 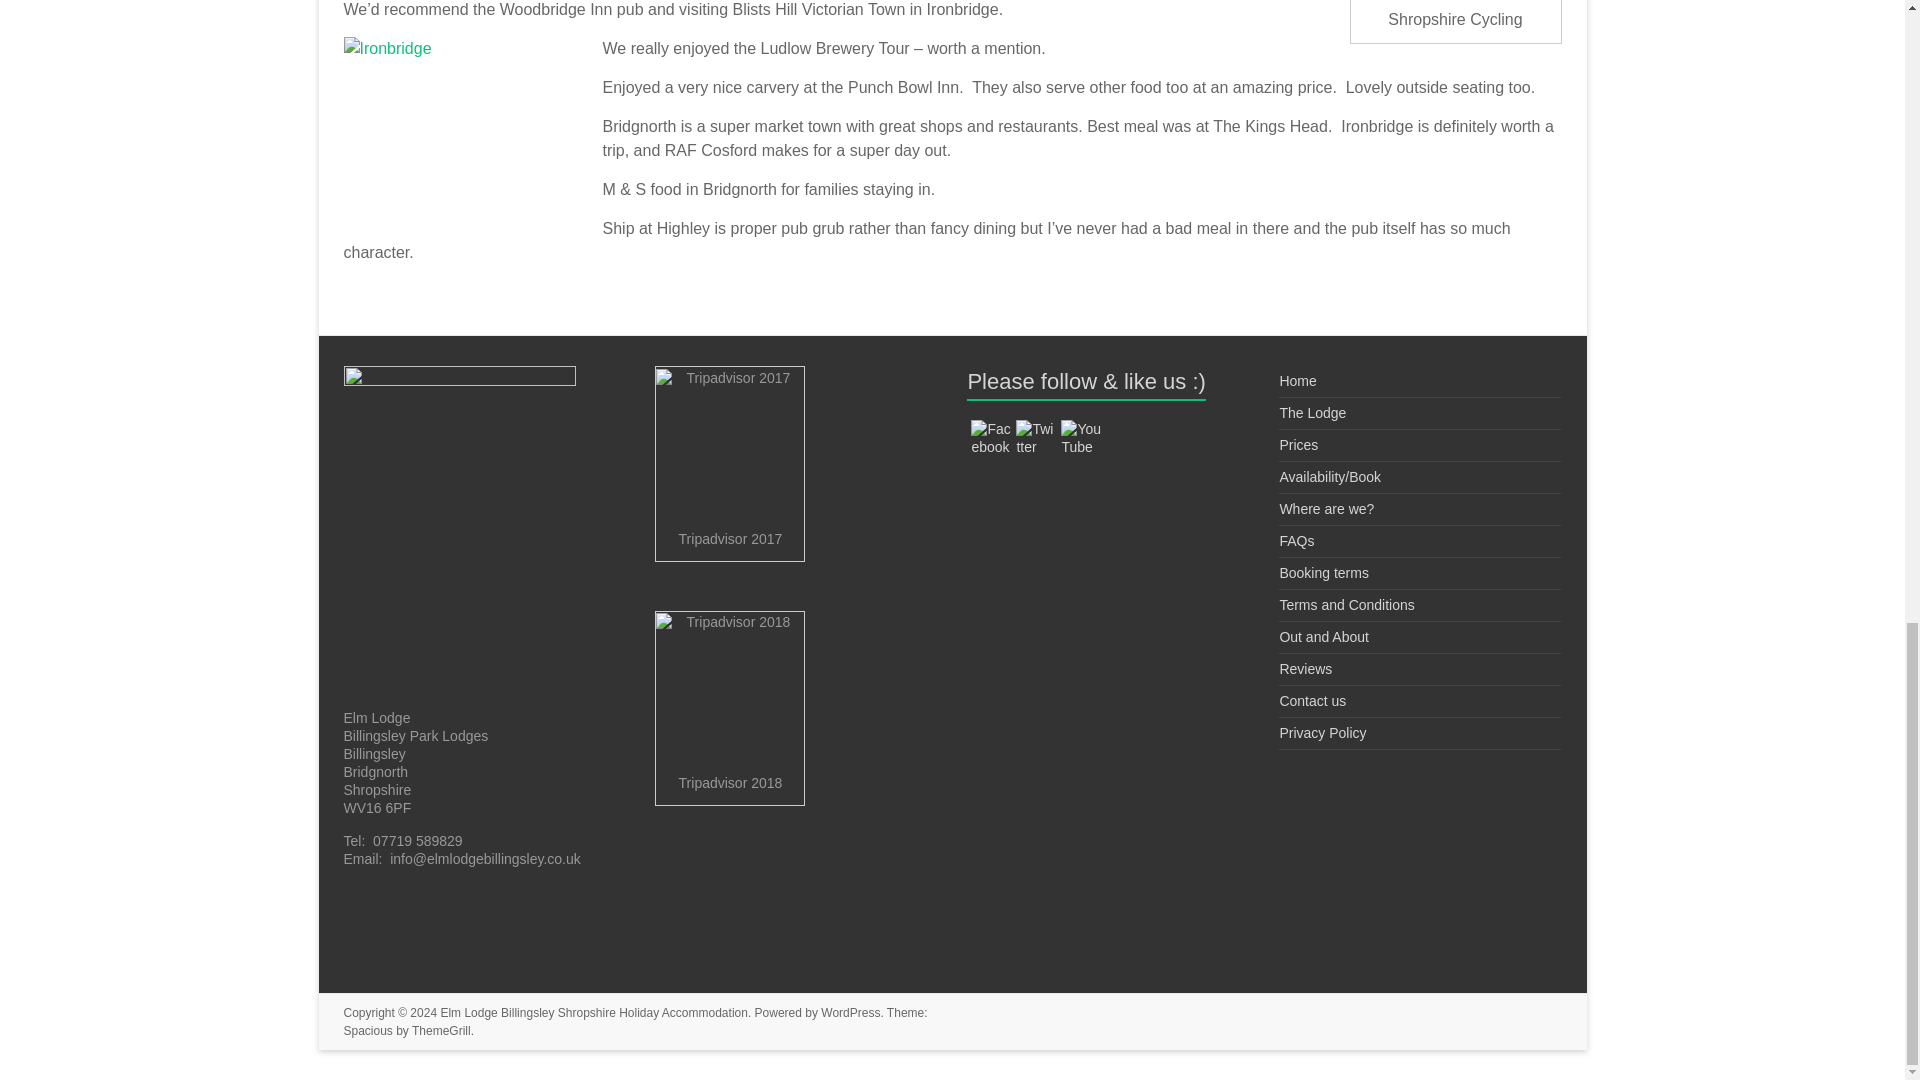 I want to click on Terms and Conditions, so click(x=1346, y=605).